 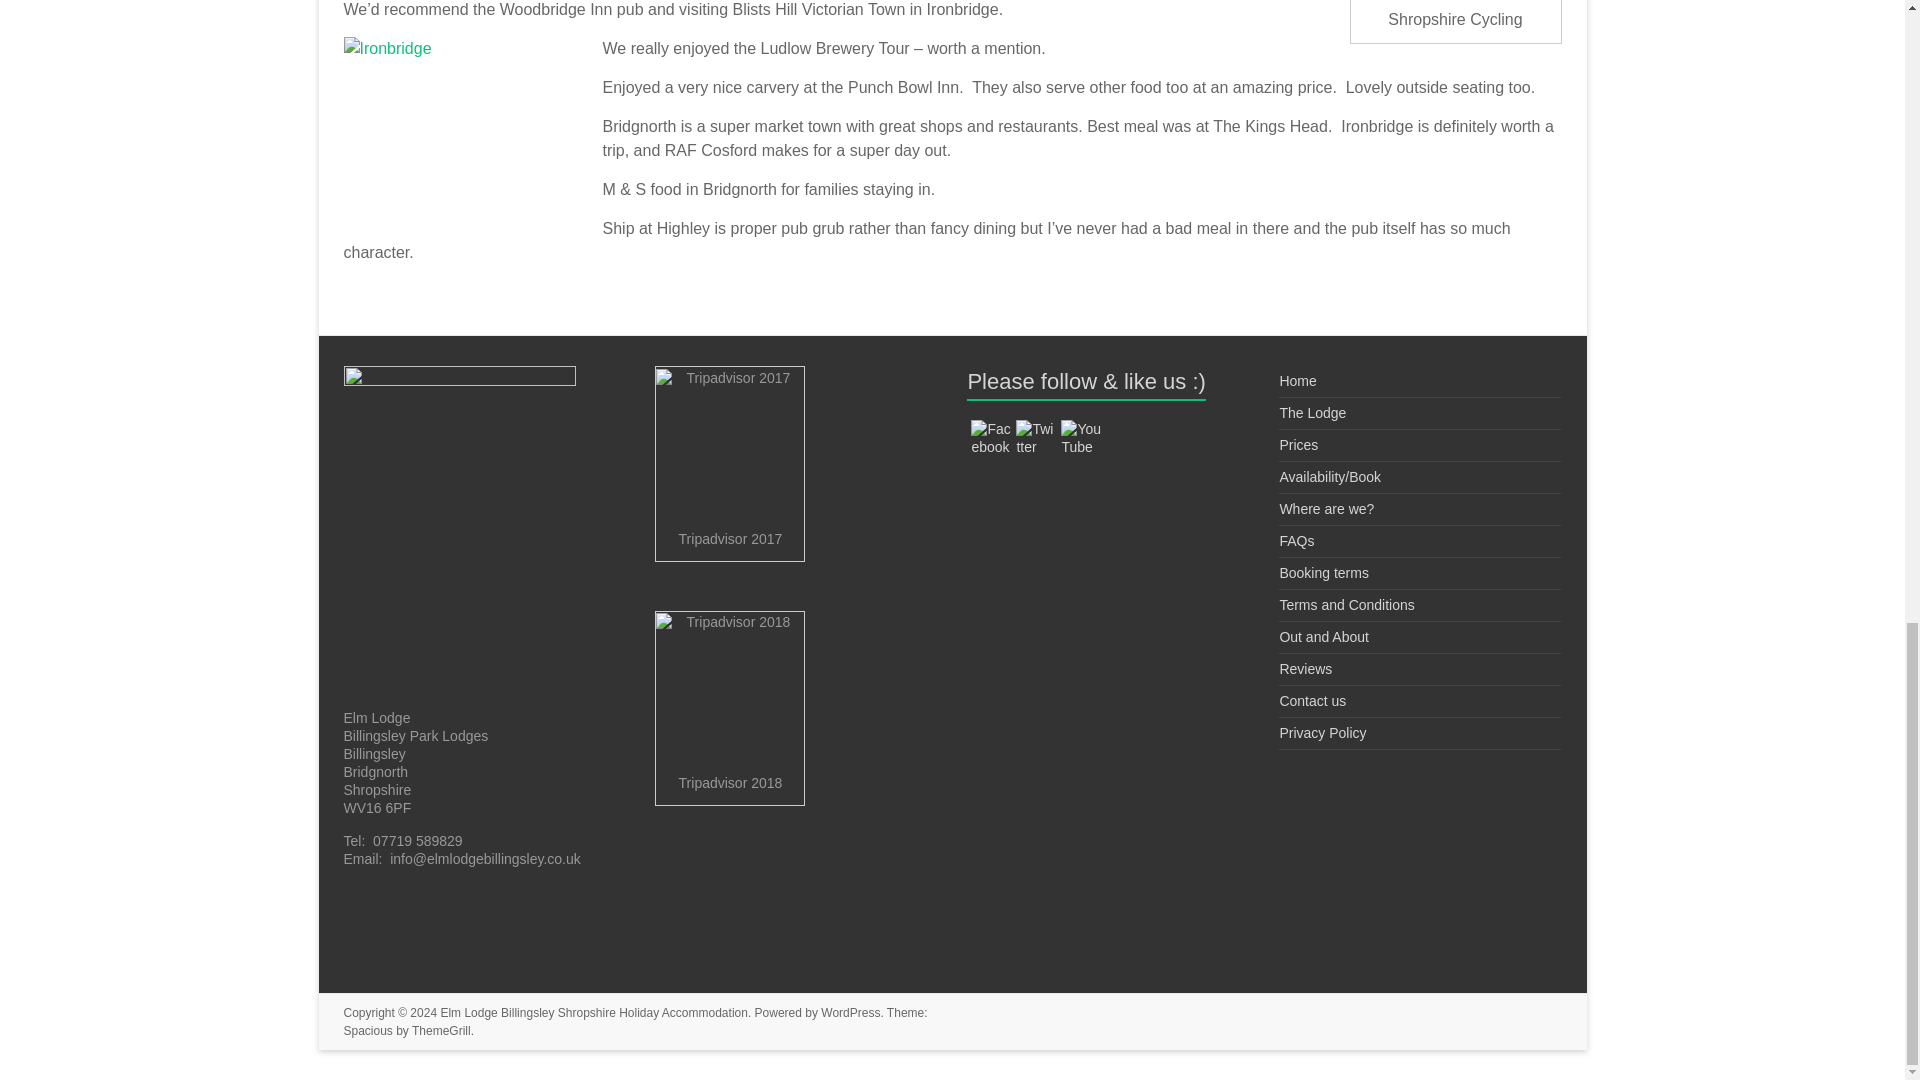 I want to click on Terms and Conditions, so click(x=1346, y=605).